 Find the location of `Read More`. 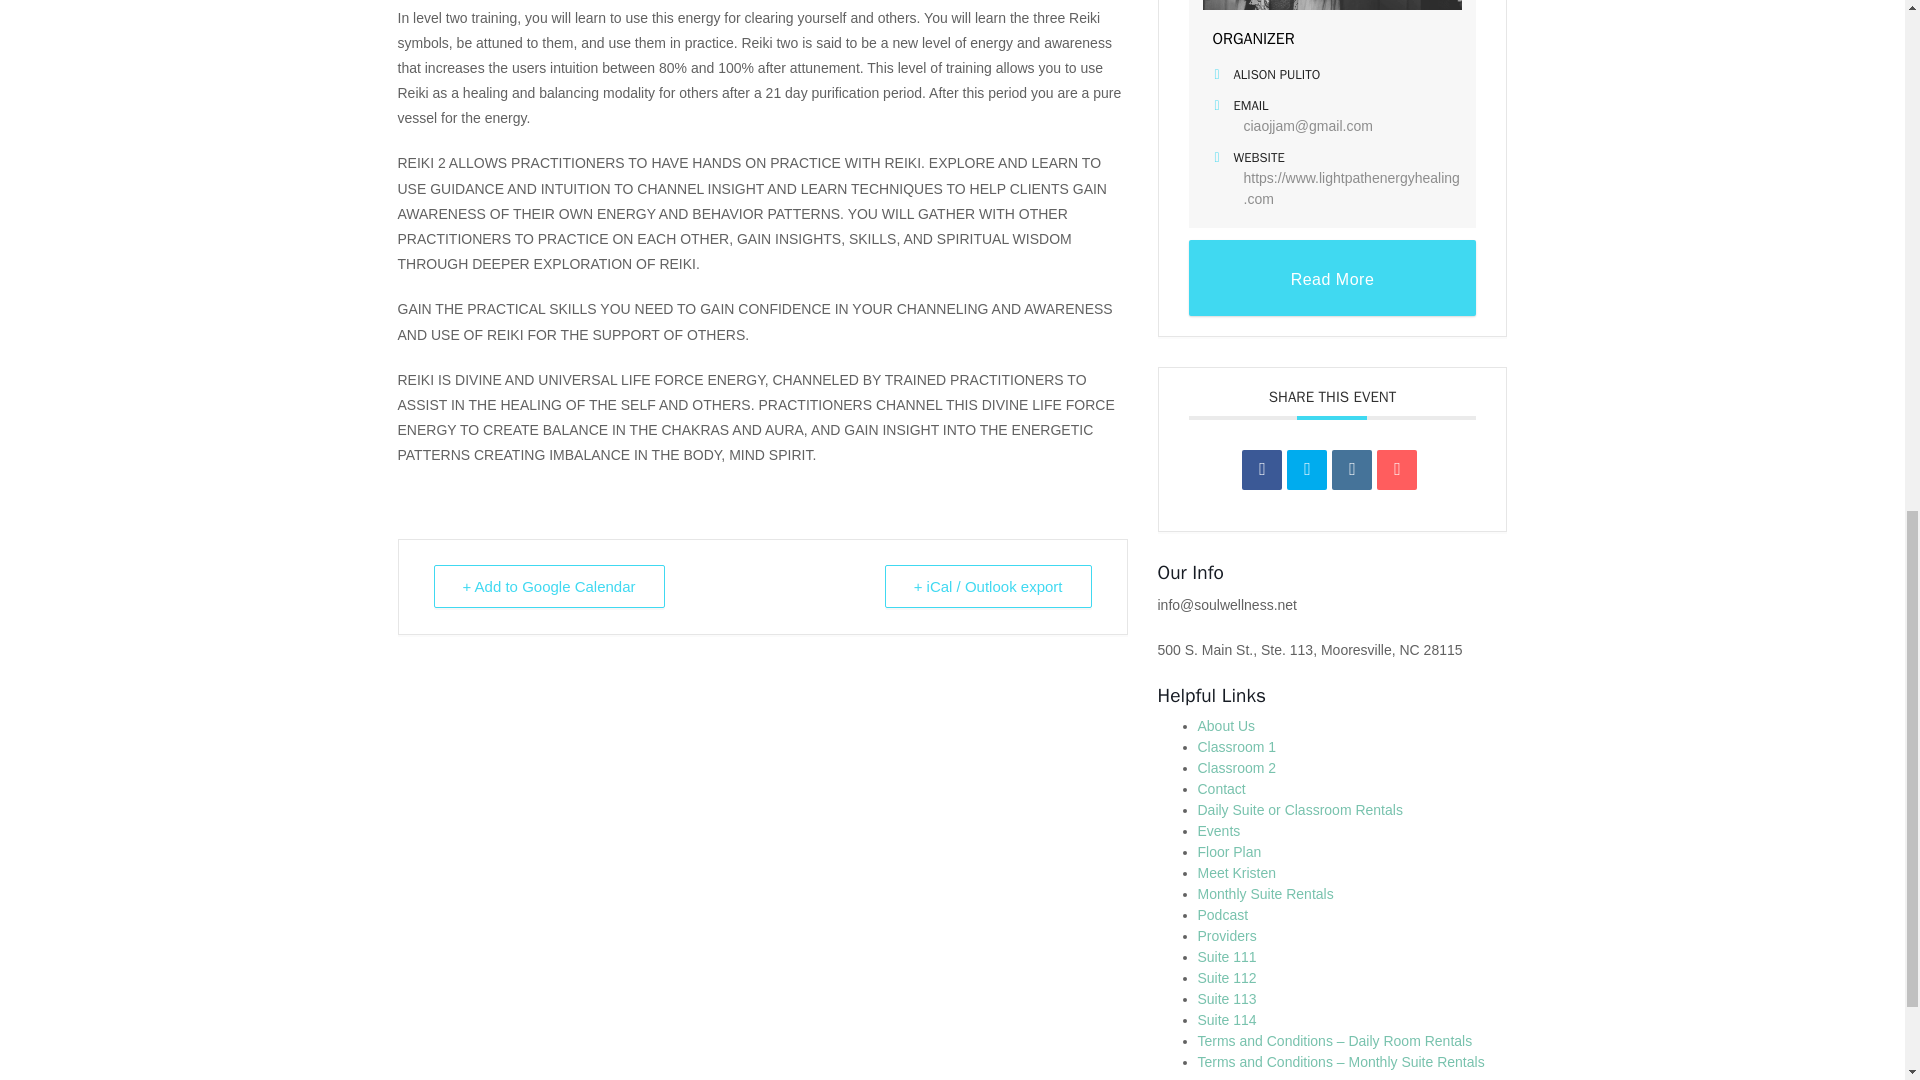

Read More is located at coordinates (1332, 278).